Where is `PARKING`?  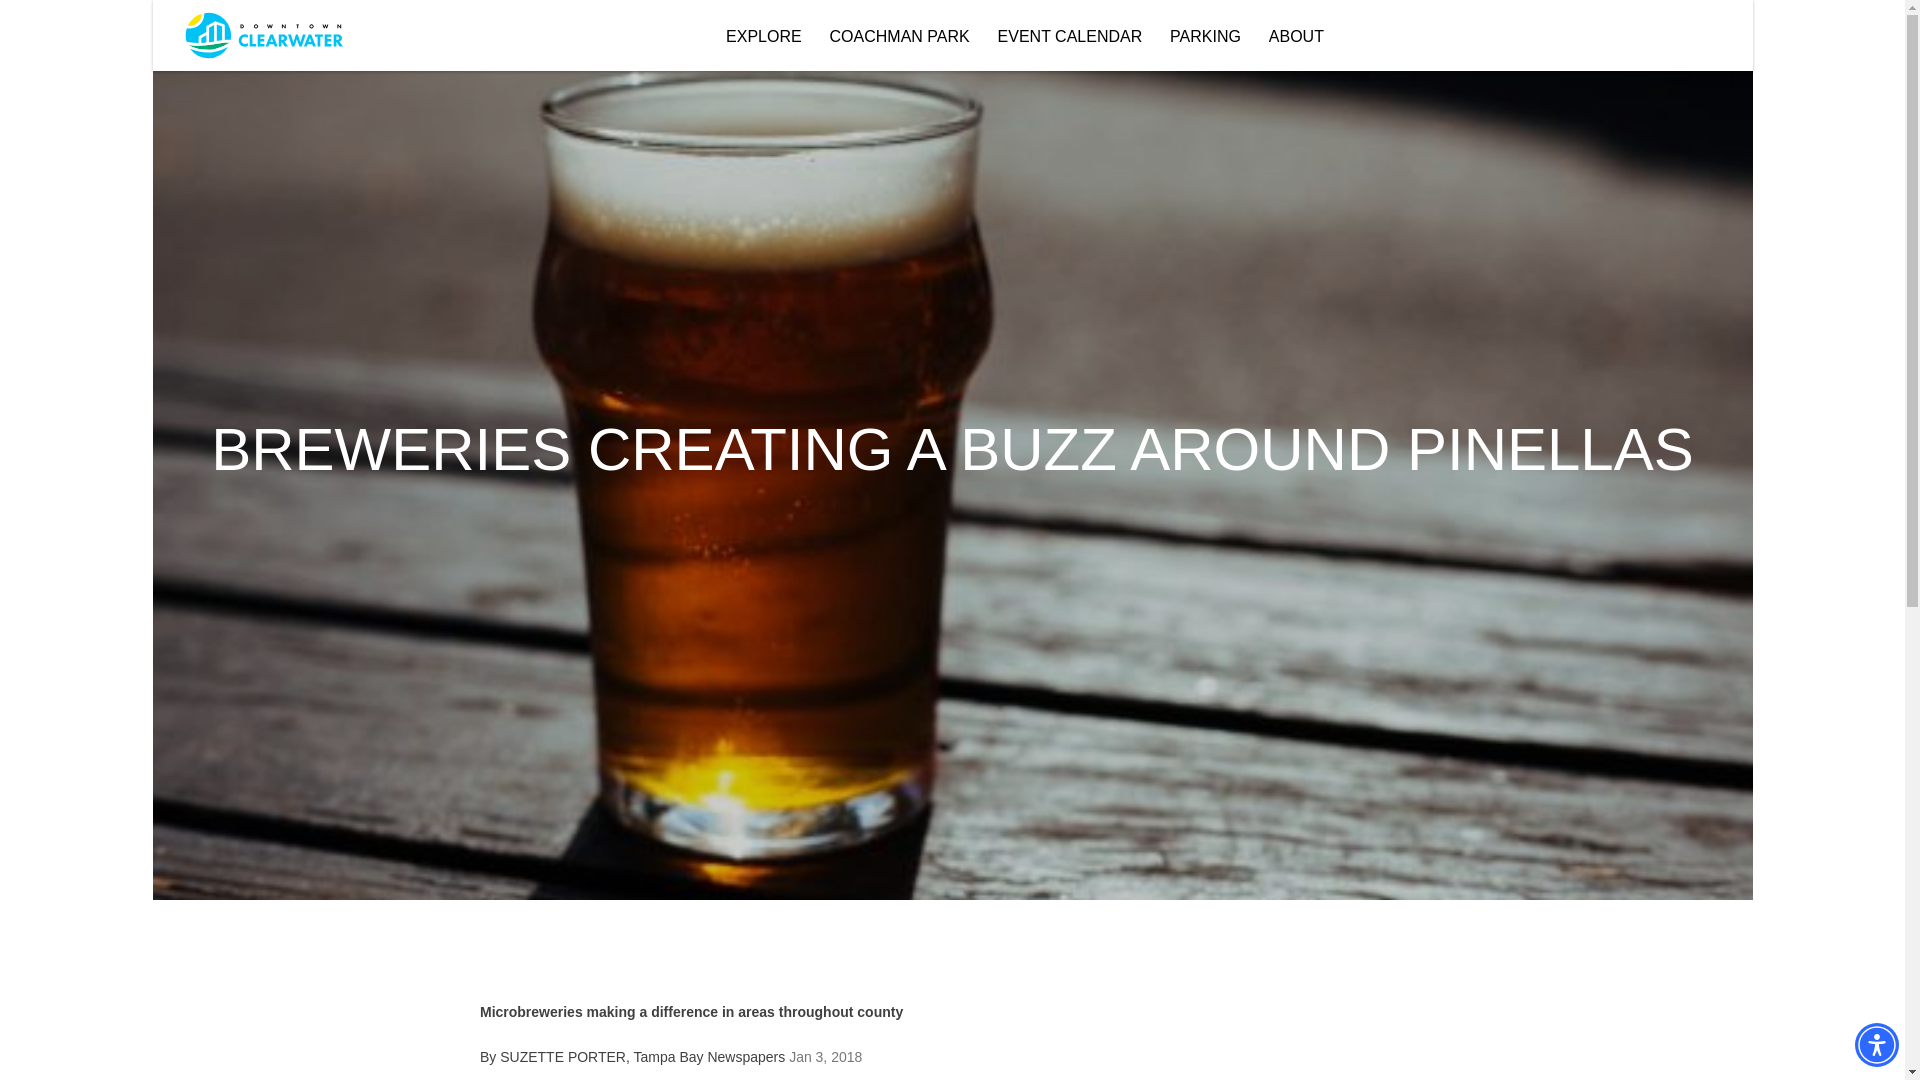
PARKING is located at coordinates (1204, 36).